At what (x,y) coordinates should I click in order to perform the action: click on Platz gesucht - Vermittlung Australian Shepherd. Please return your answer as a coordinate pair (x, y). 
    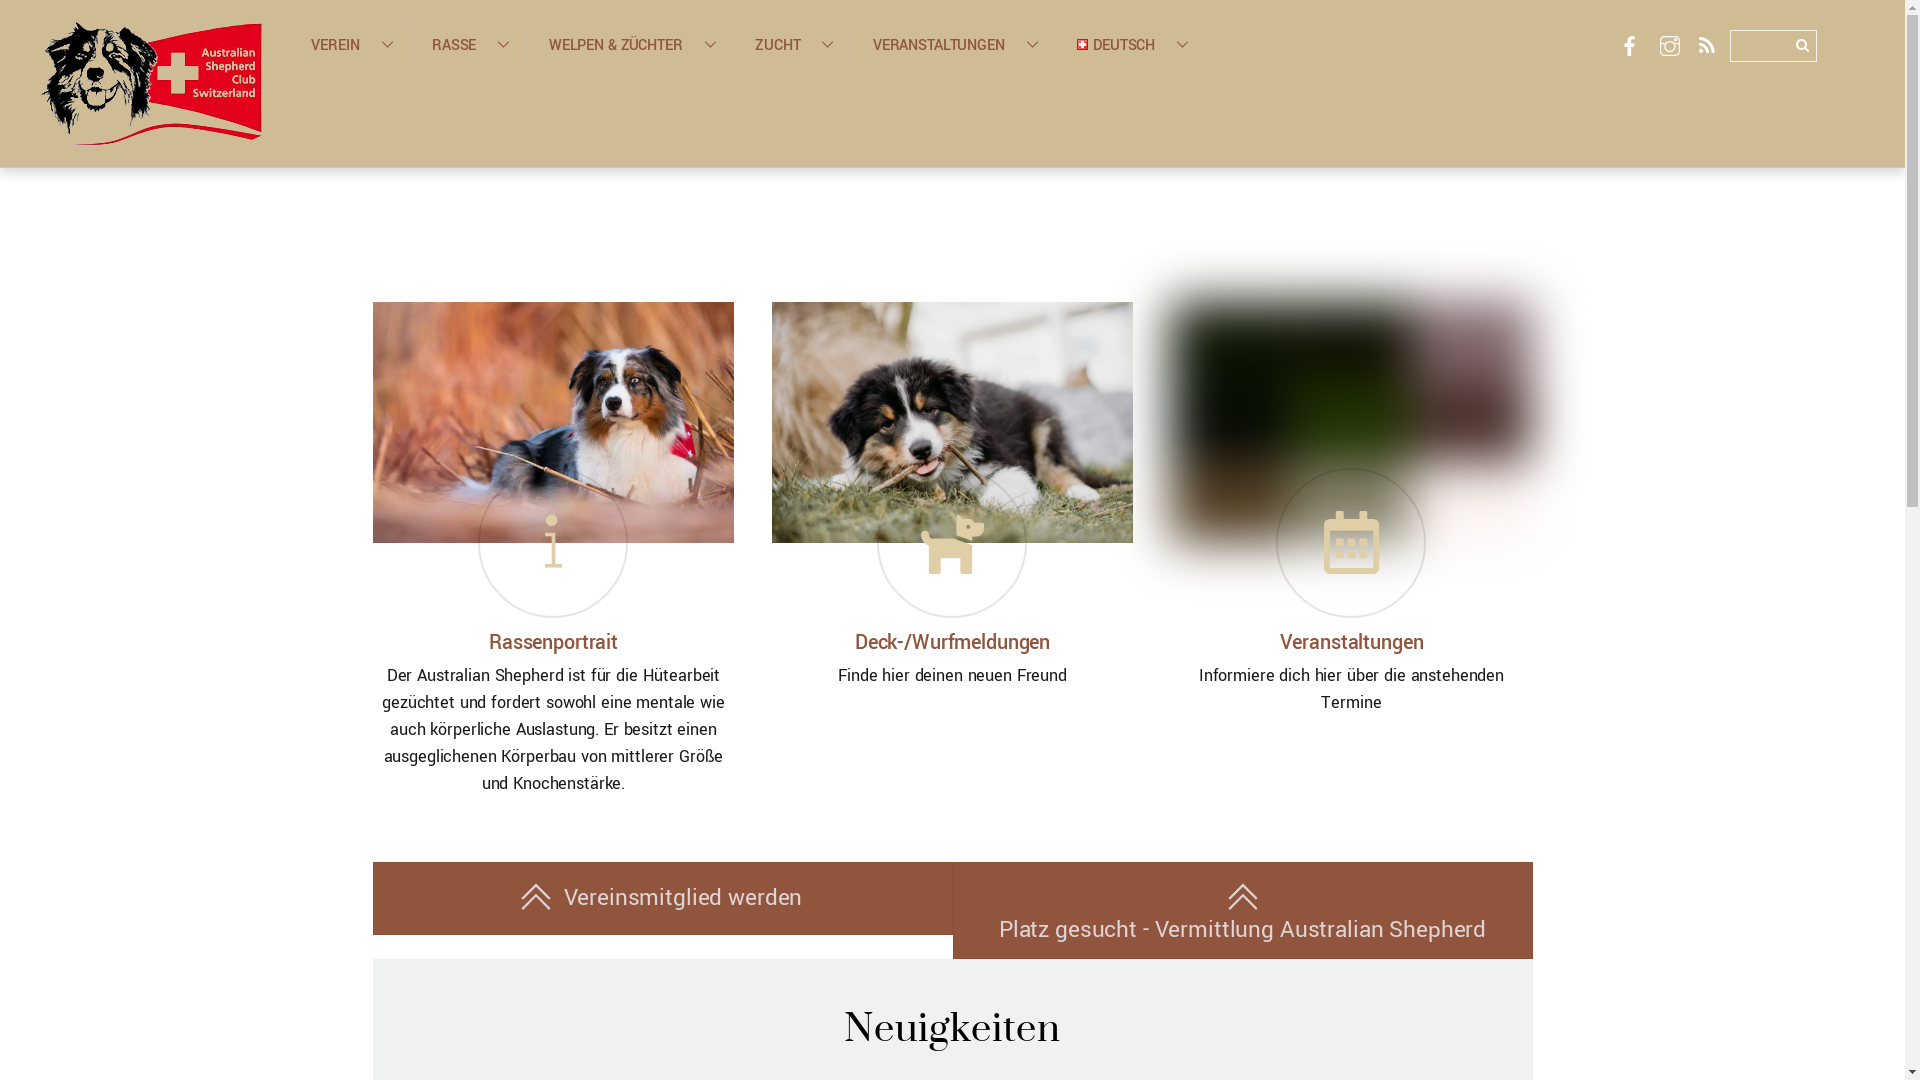
    Looking at the image, I should click on (1242, 910).